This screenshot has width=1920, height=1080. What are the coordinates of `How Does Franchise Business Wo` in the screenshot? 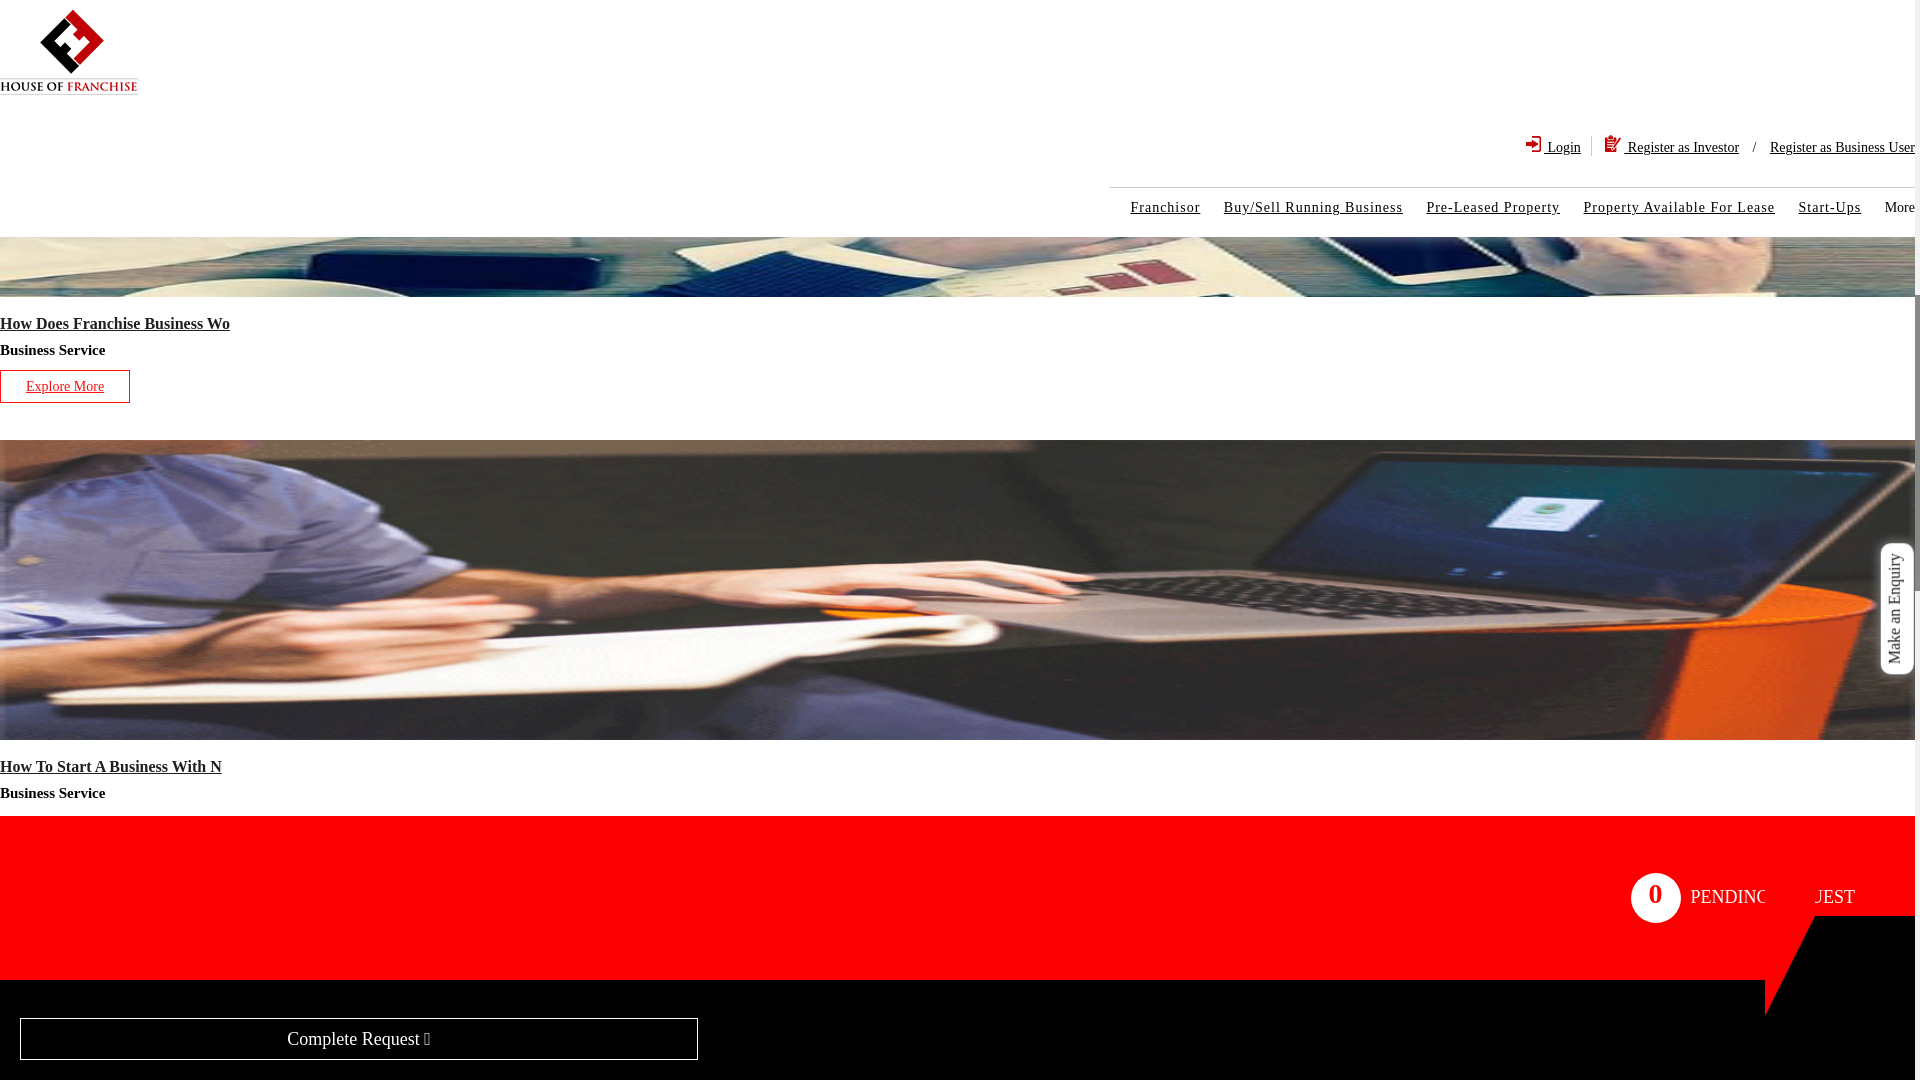 It's located at (115, 323).